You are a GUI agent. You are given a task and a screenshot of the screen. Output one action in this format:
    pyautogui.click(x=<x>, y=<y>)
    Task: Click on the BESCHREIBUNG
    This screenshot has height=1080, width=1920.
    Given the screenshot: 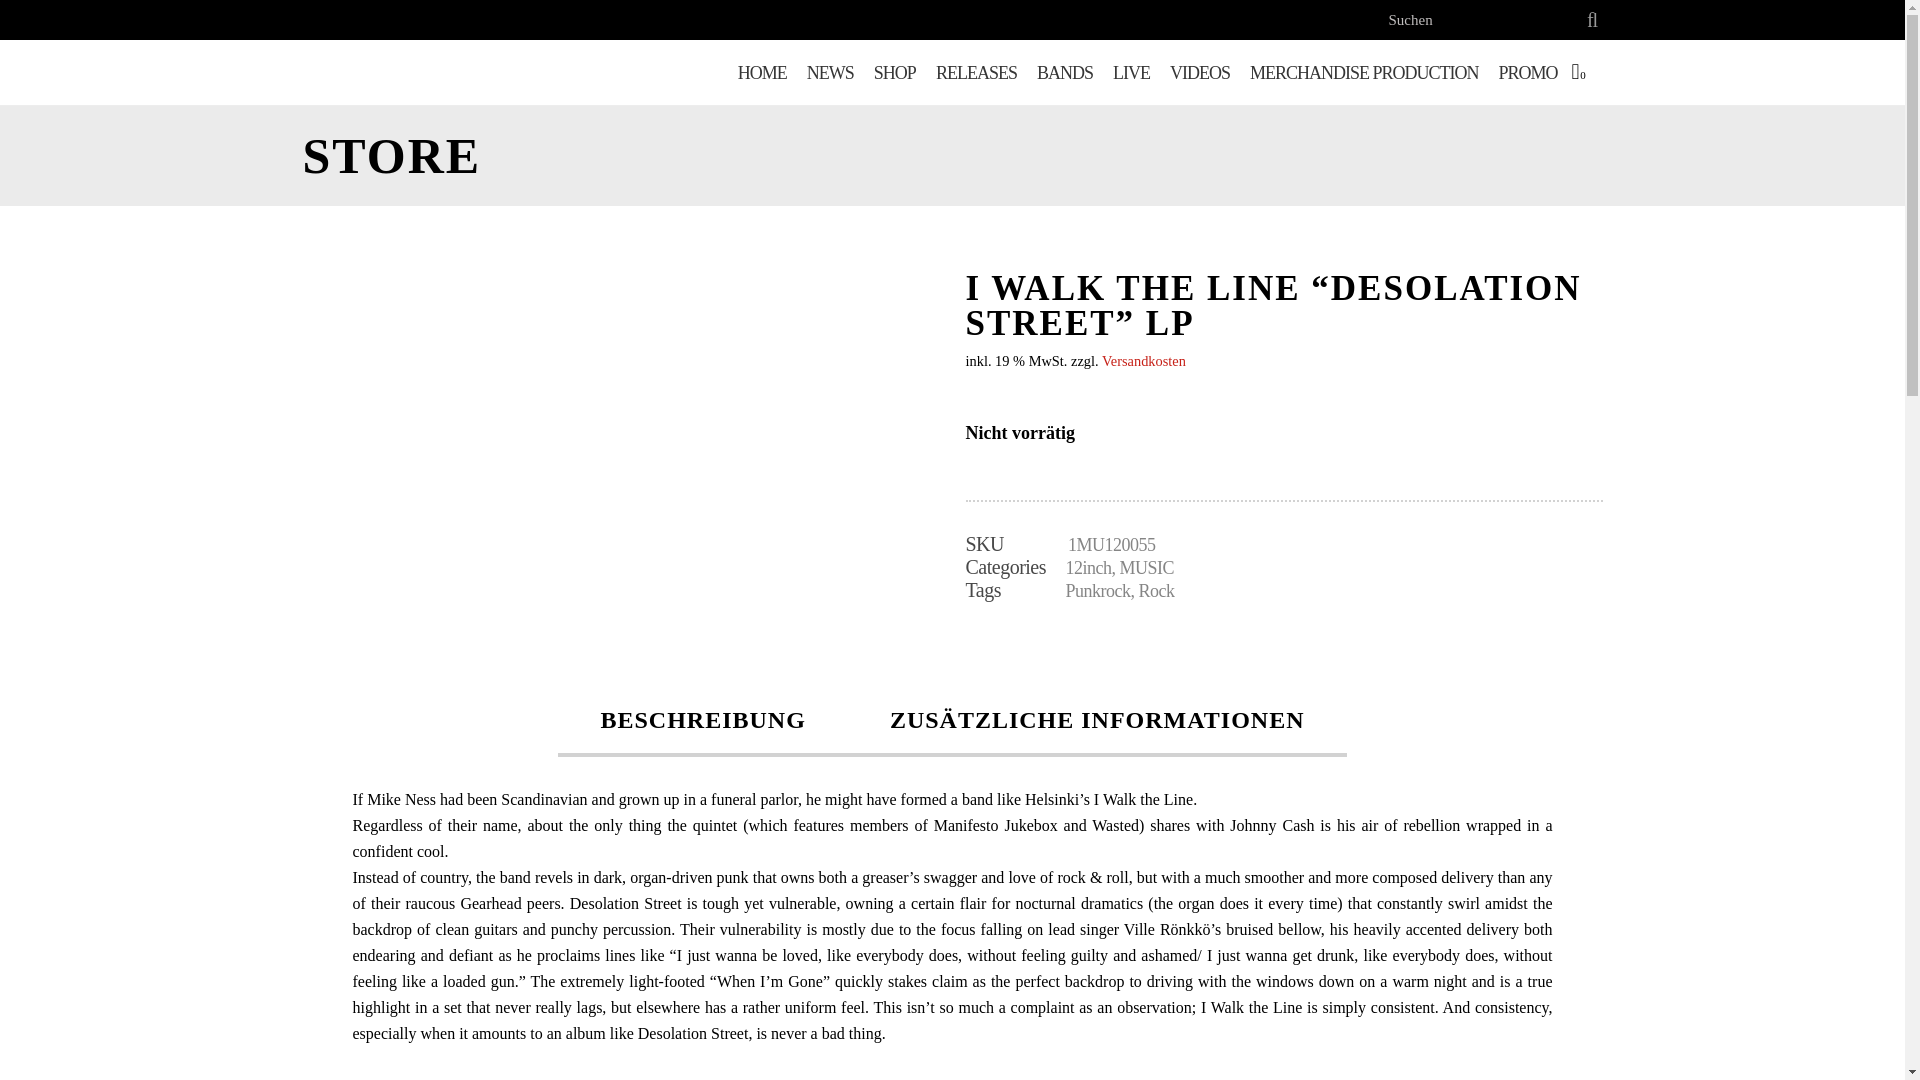 What is the action you would take?
    pyautogui.click(x=702, y=722)
    